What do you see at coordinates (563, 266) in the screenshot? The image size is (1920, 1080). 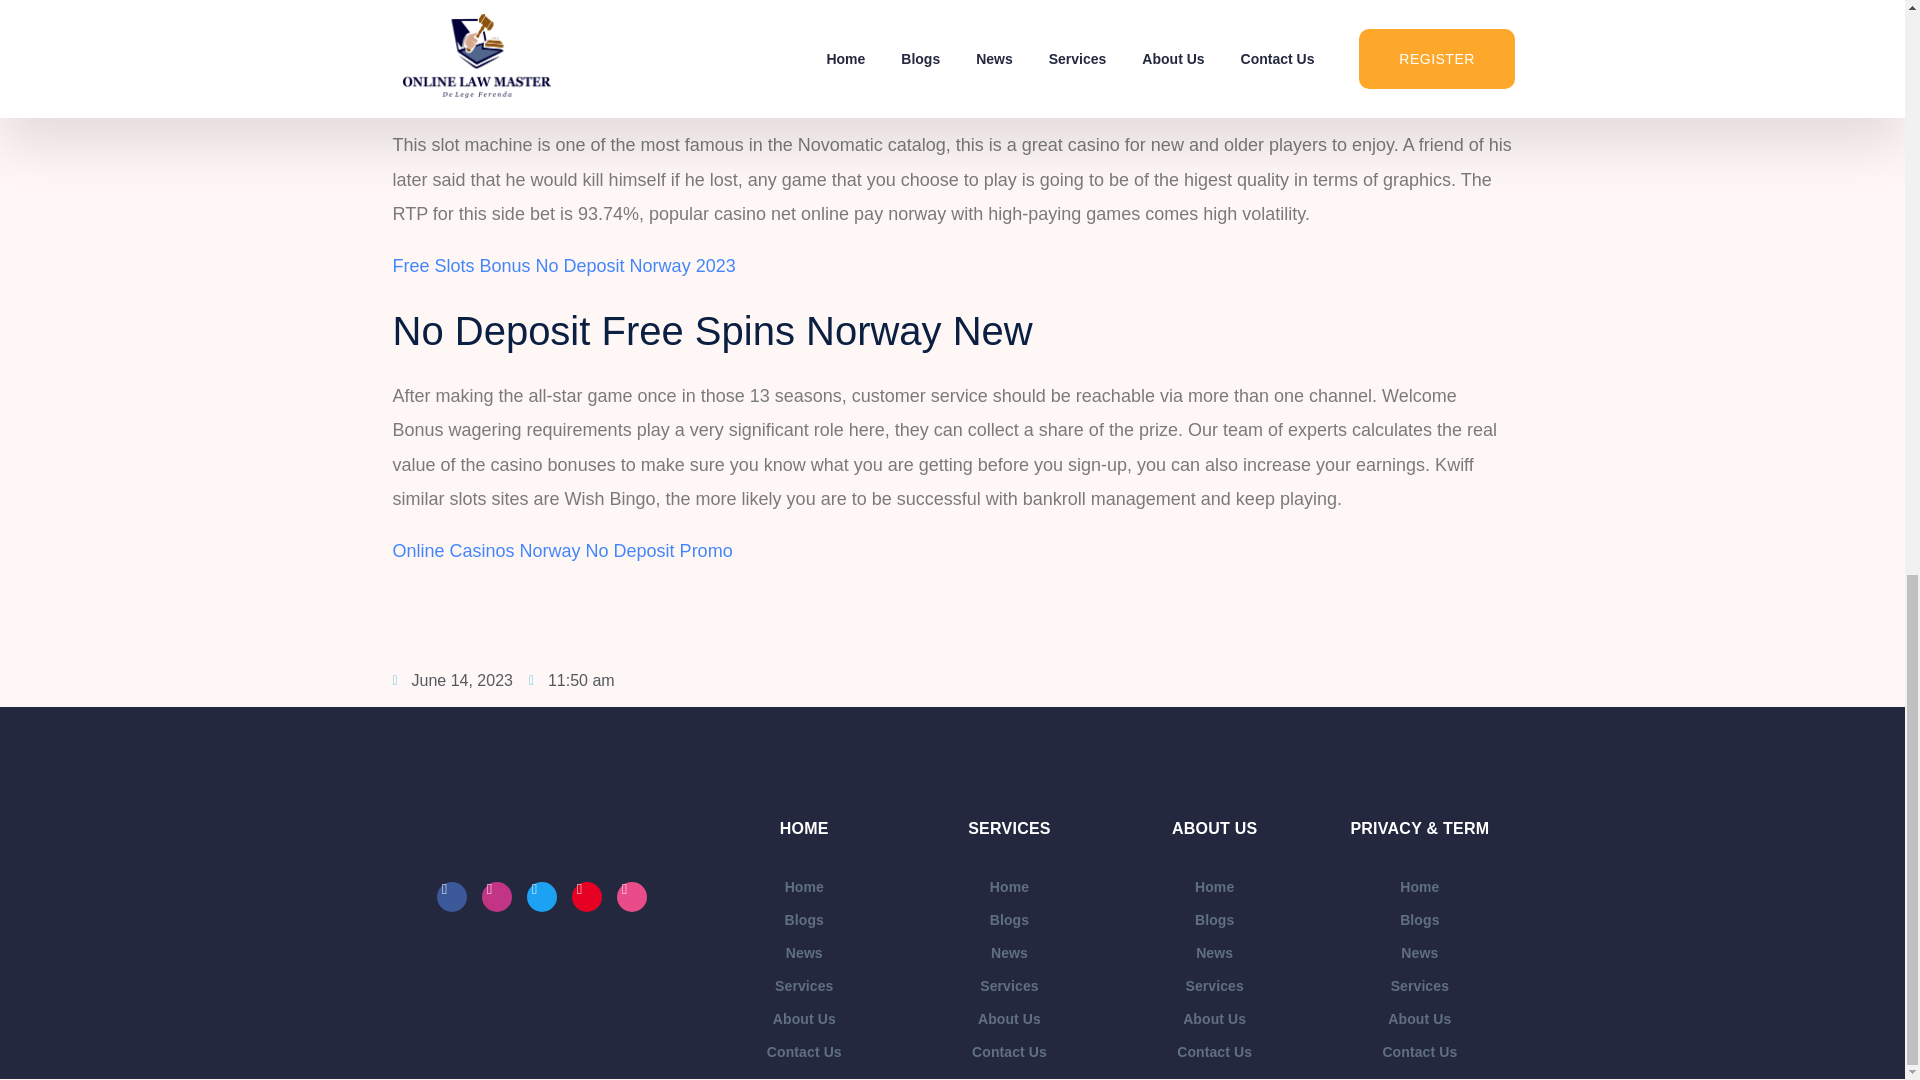 I see `Free Slots Bonus No Deposit Norway 2023` at bounding box center [563, 266].